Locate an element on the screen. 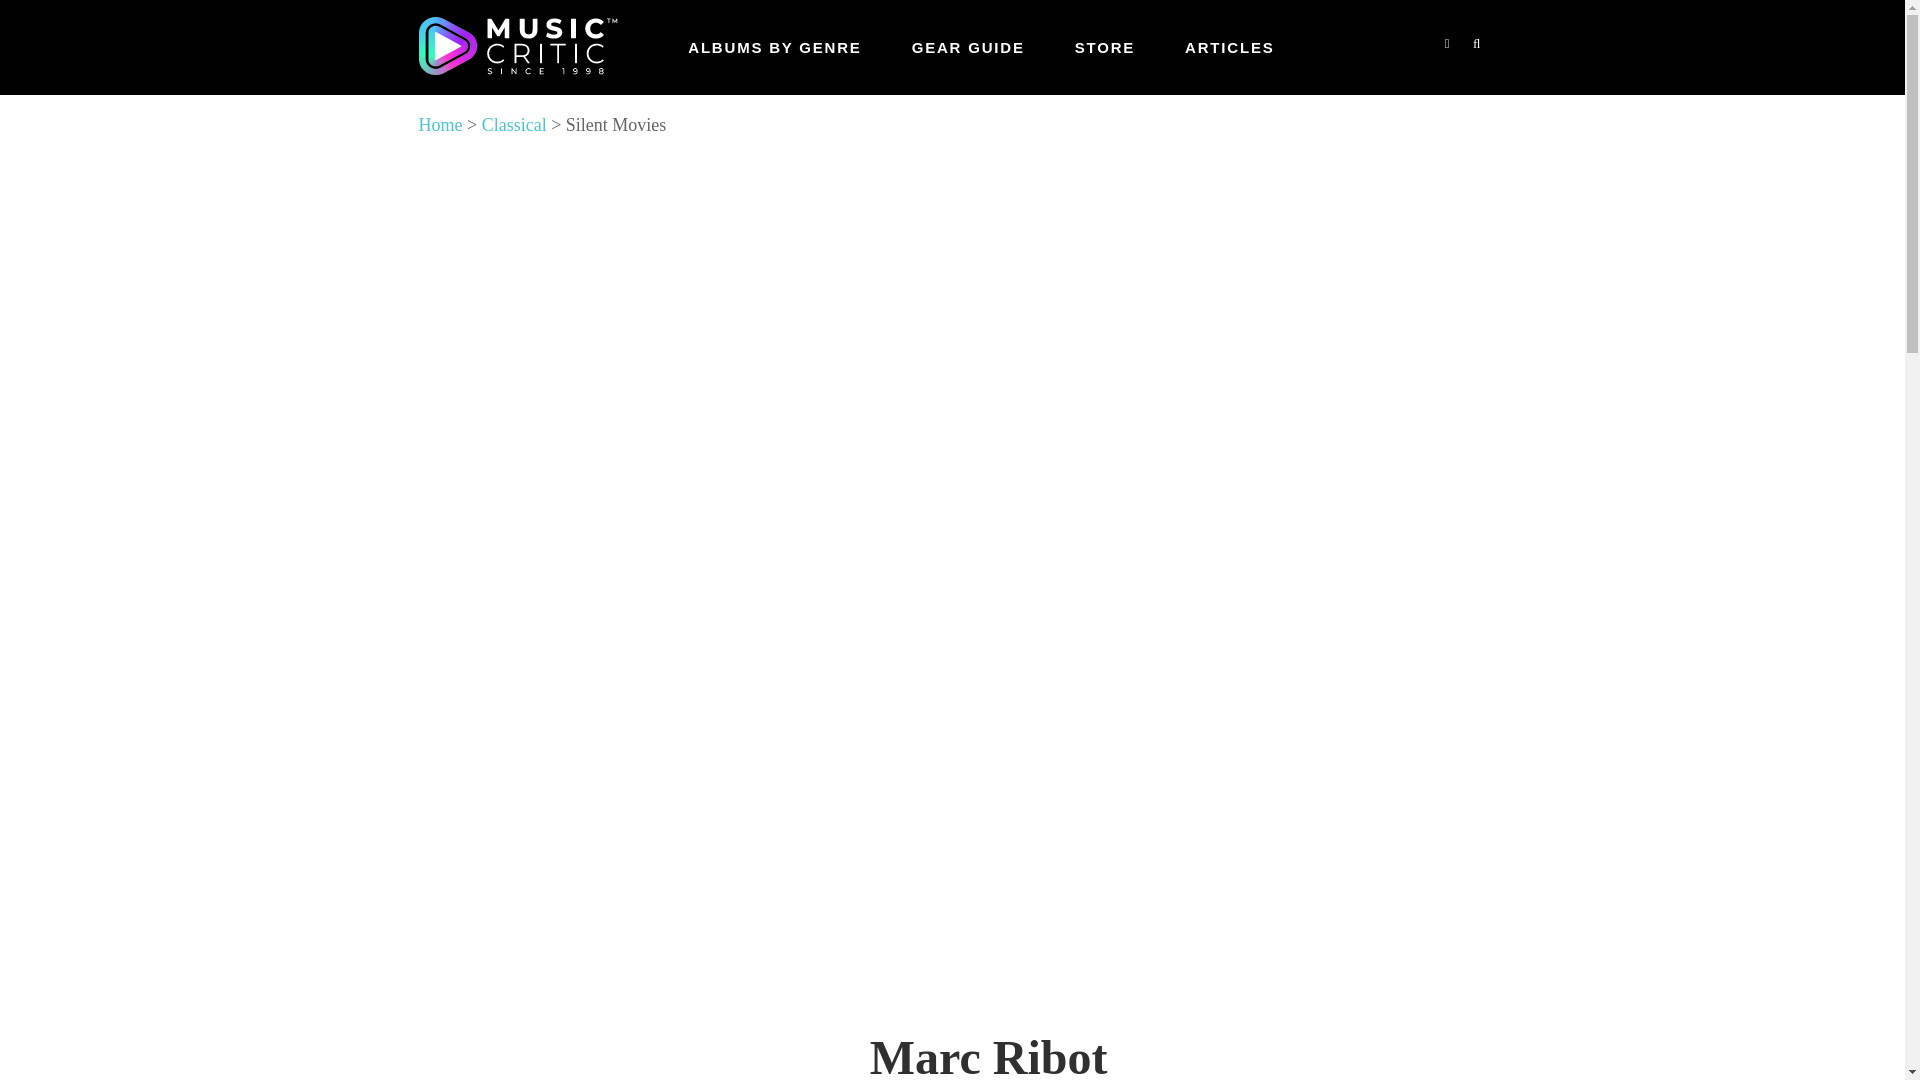 The width and height of the screenshot is (1920, 1080). Home is located at coordinates (440, 124).